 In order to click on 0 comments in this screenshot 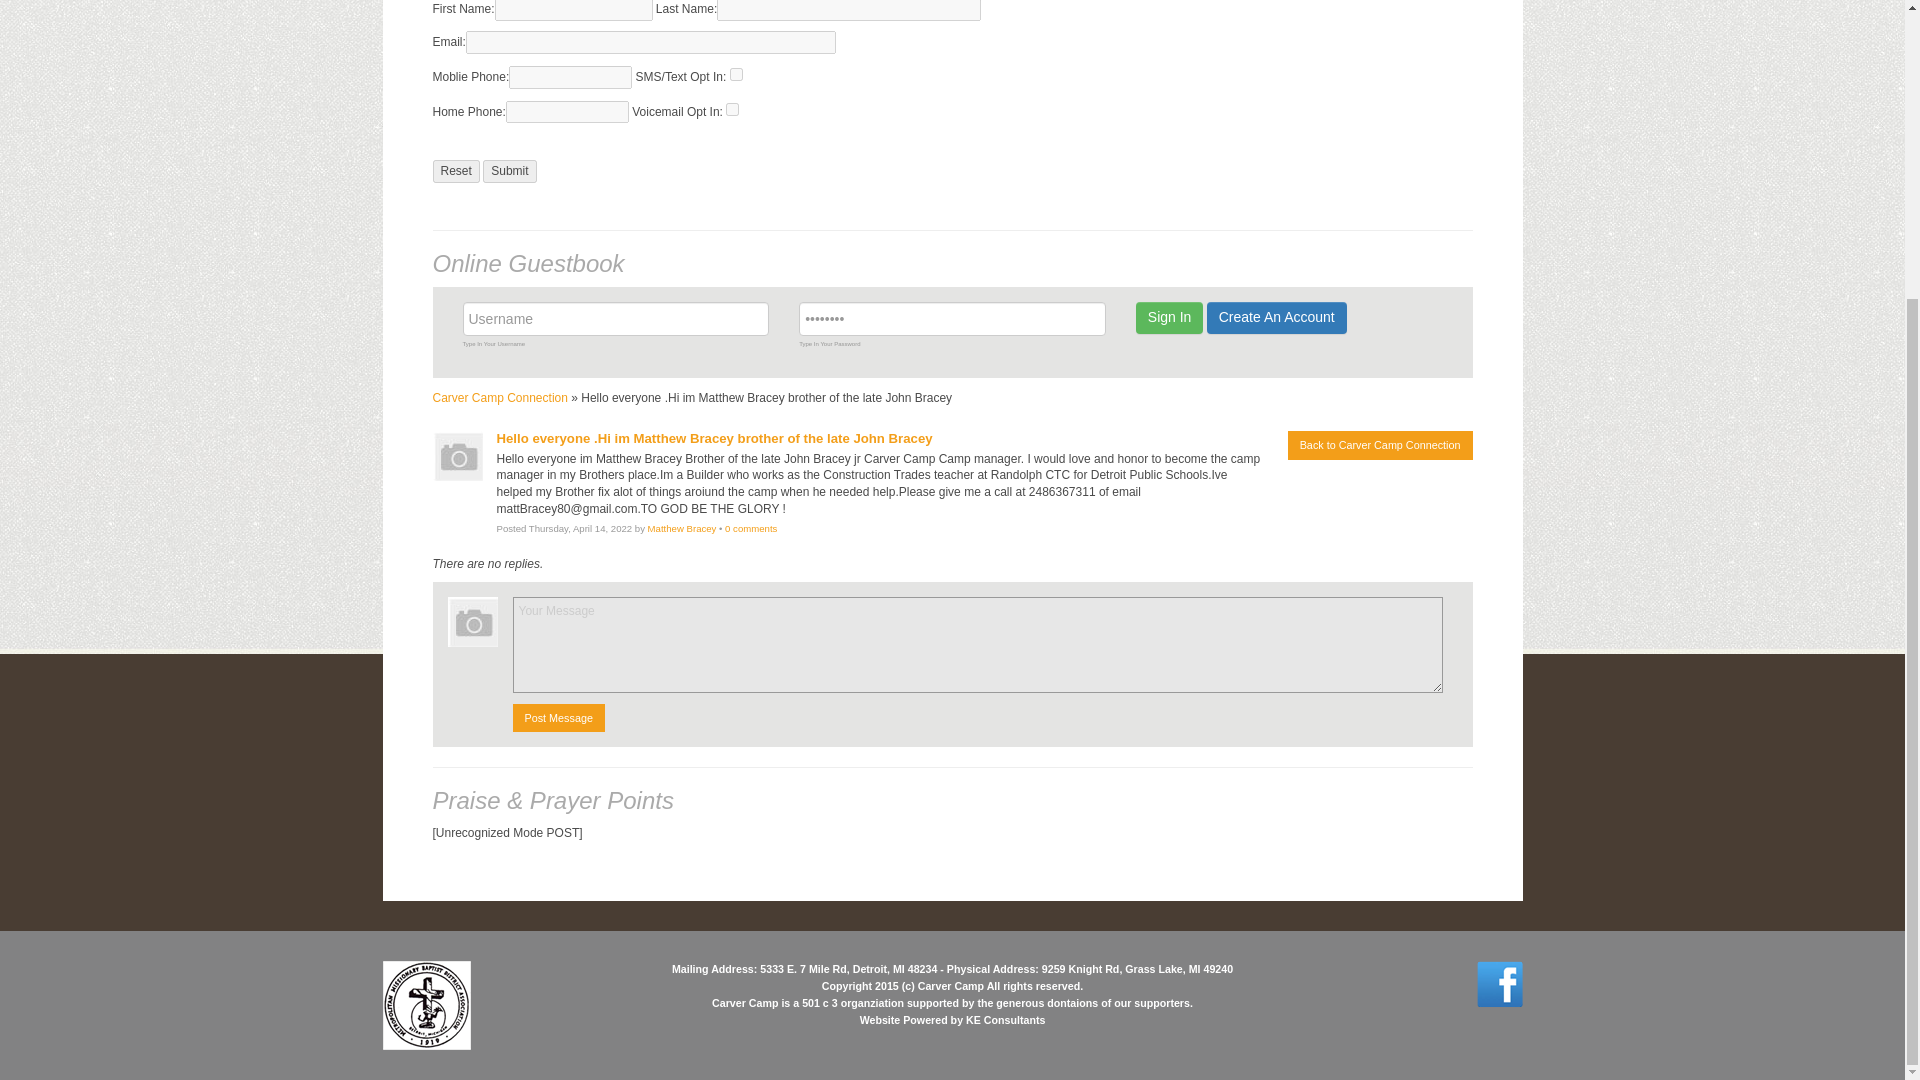, I will do `click(751, 528)`.